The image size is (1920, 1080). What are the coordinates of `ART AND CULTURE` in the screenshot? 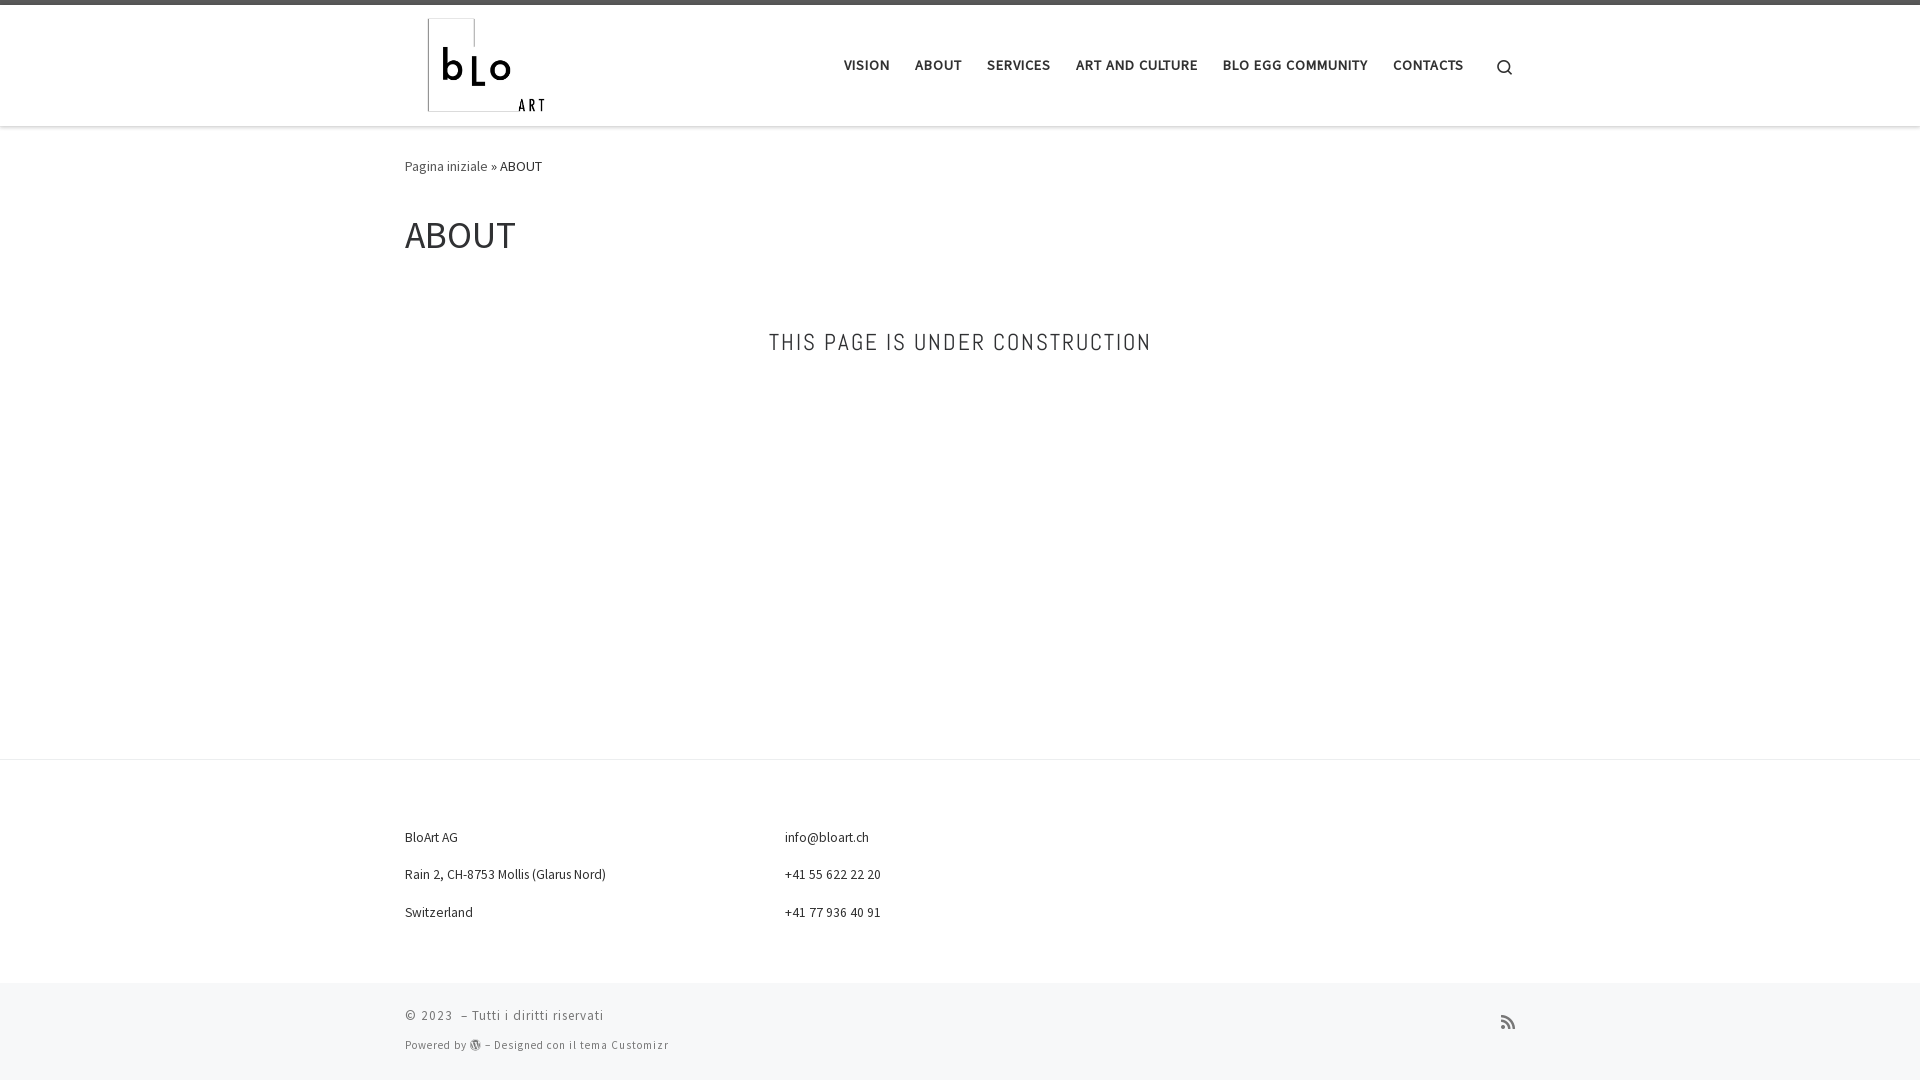 It's located at (1138, 65).